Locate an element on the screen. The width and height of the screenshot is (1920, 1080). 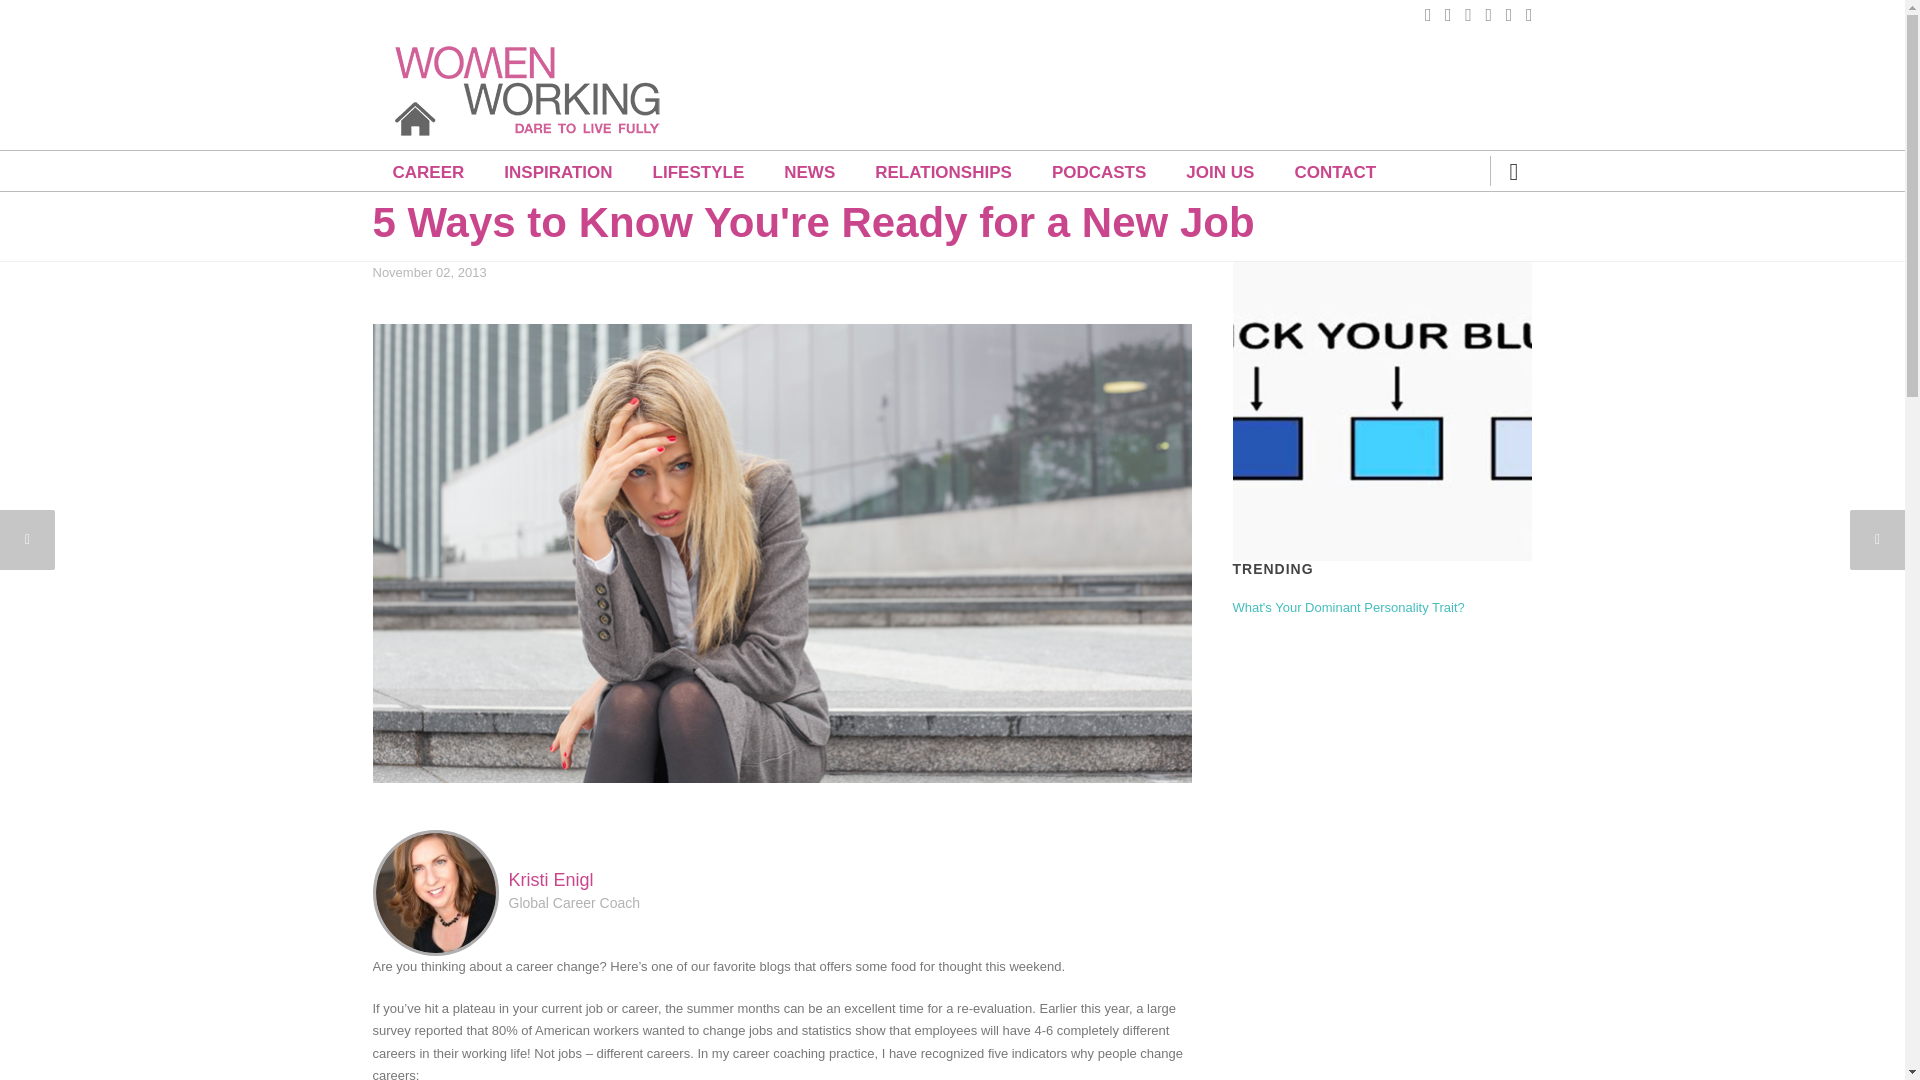
JOIN US is located at coordinates (1220, 172).